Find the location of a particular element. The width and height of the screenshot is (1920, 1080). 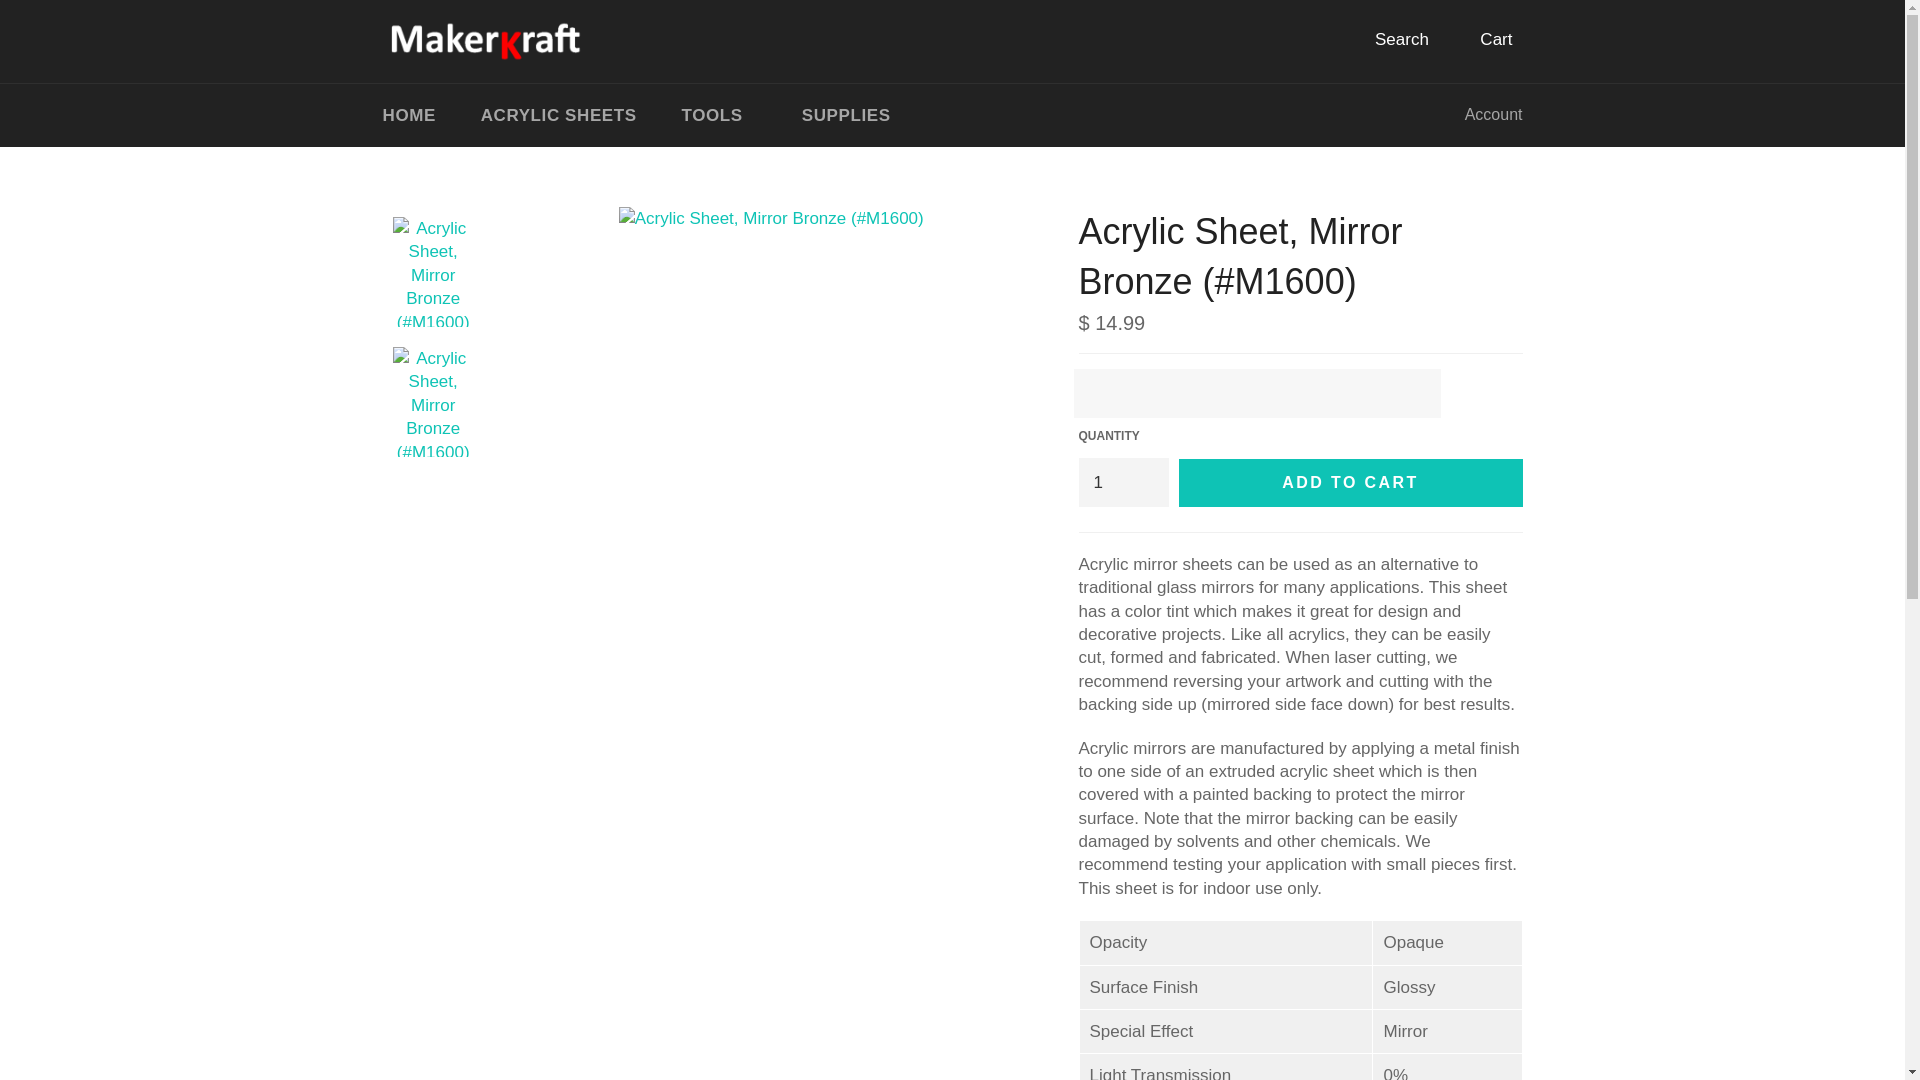

TOOLS is located at coordinates (718, 115).